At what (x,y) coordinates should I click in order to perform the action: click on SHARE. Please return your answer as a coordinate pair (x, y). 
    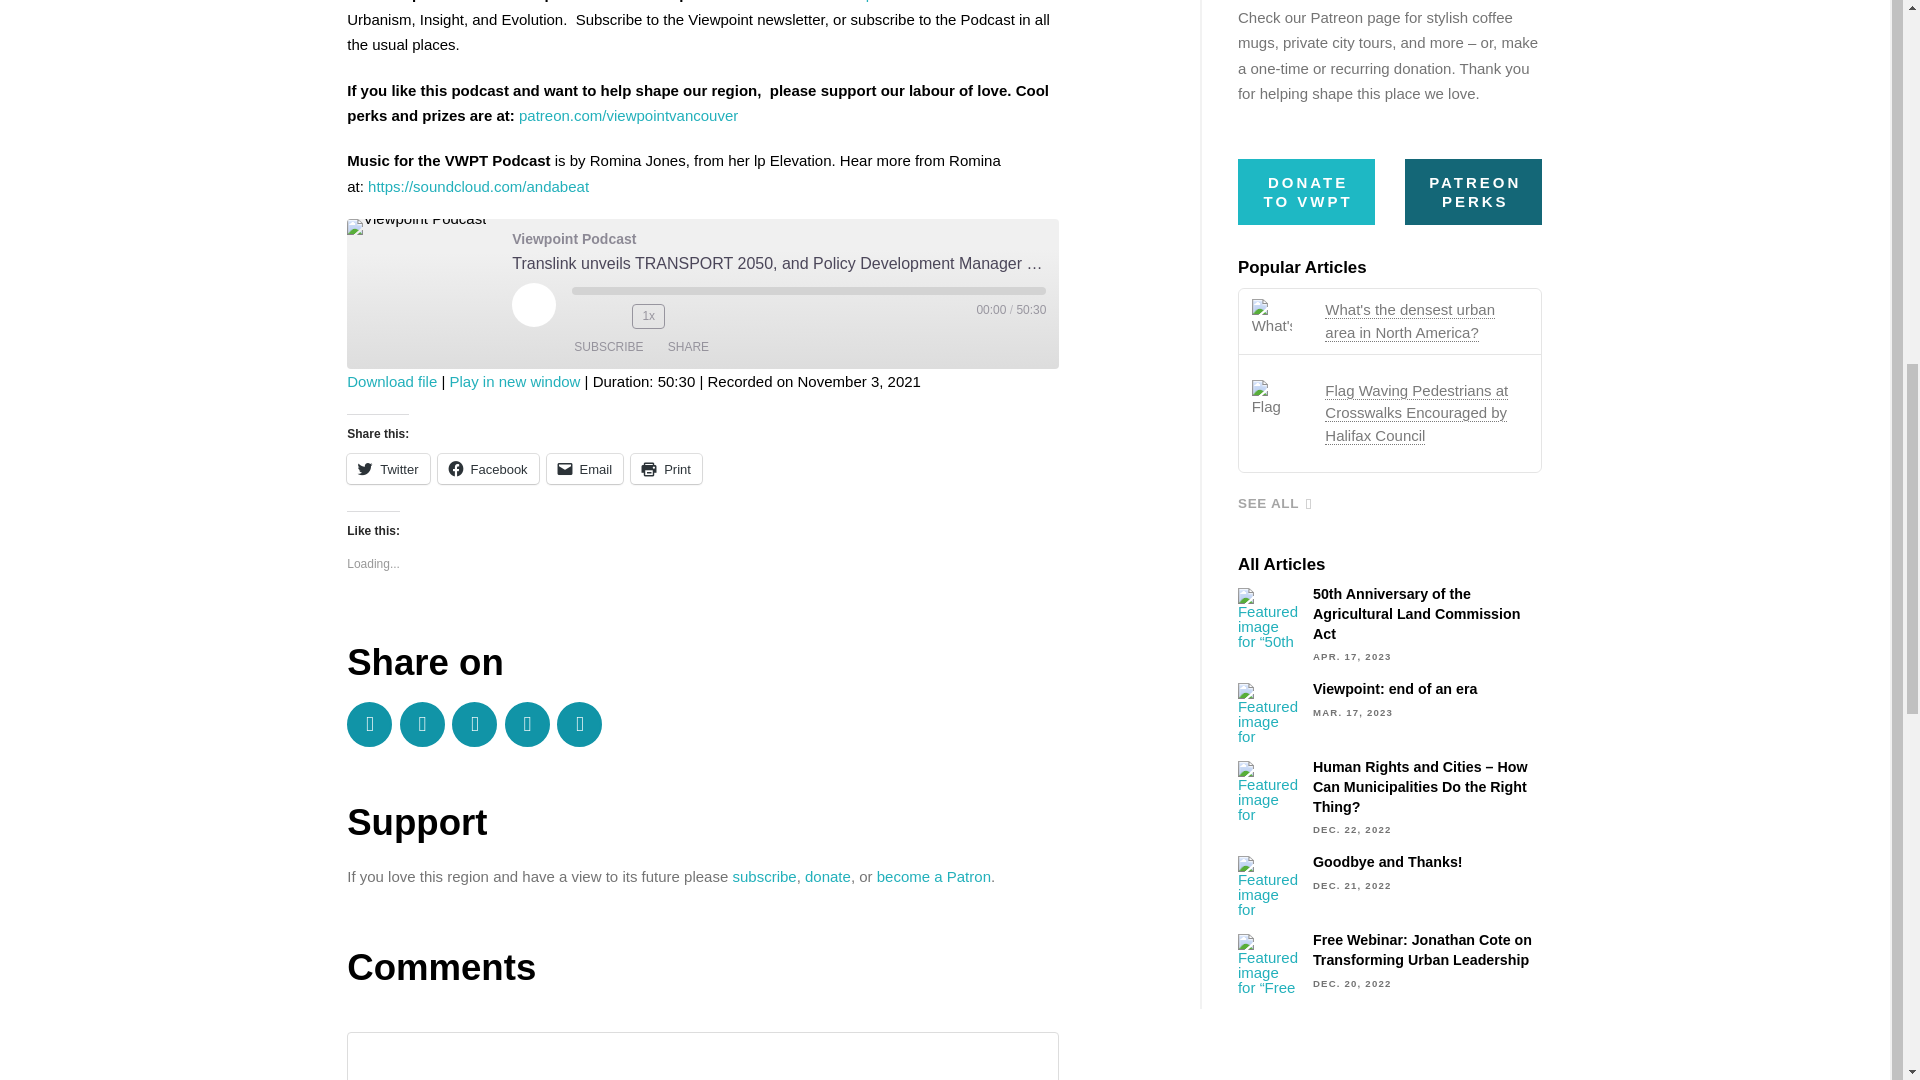
    Looking at the image, I should click on (688, 346).